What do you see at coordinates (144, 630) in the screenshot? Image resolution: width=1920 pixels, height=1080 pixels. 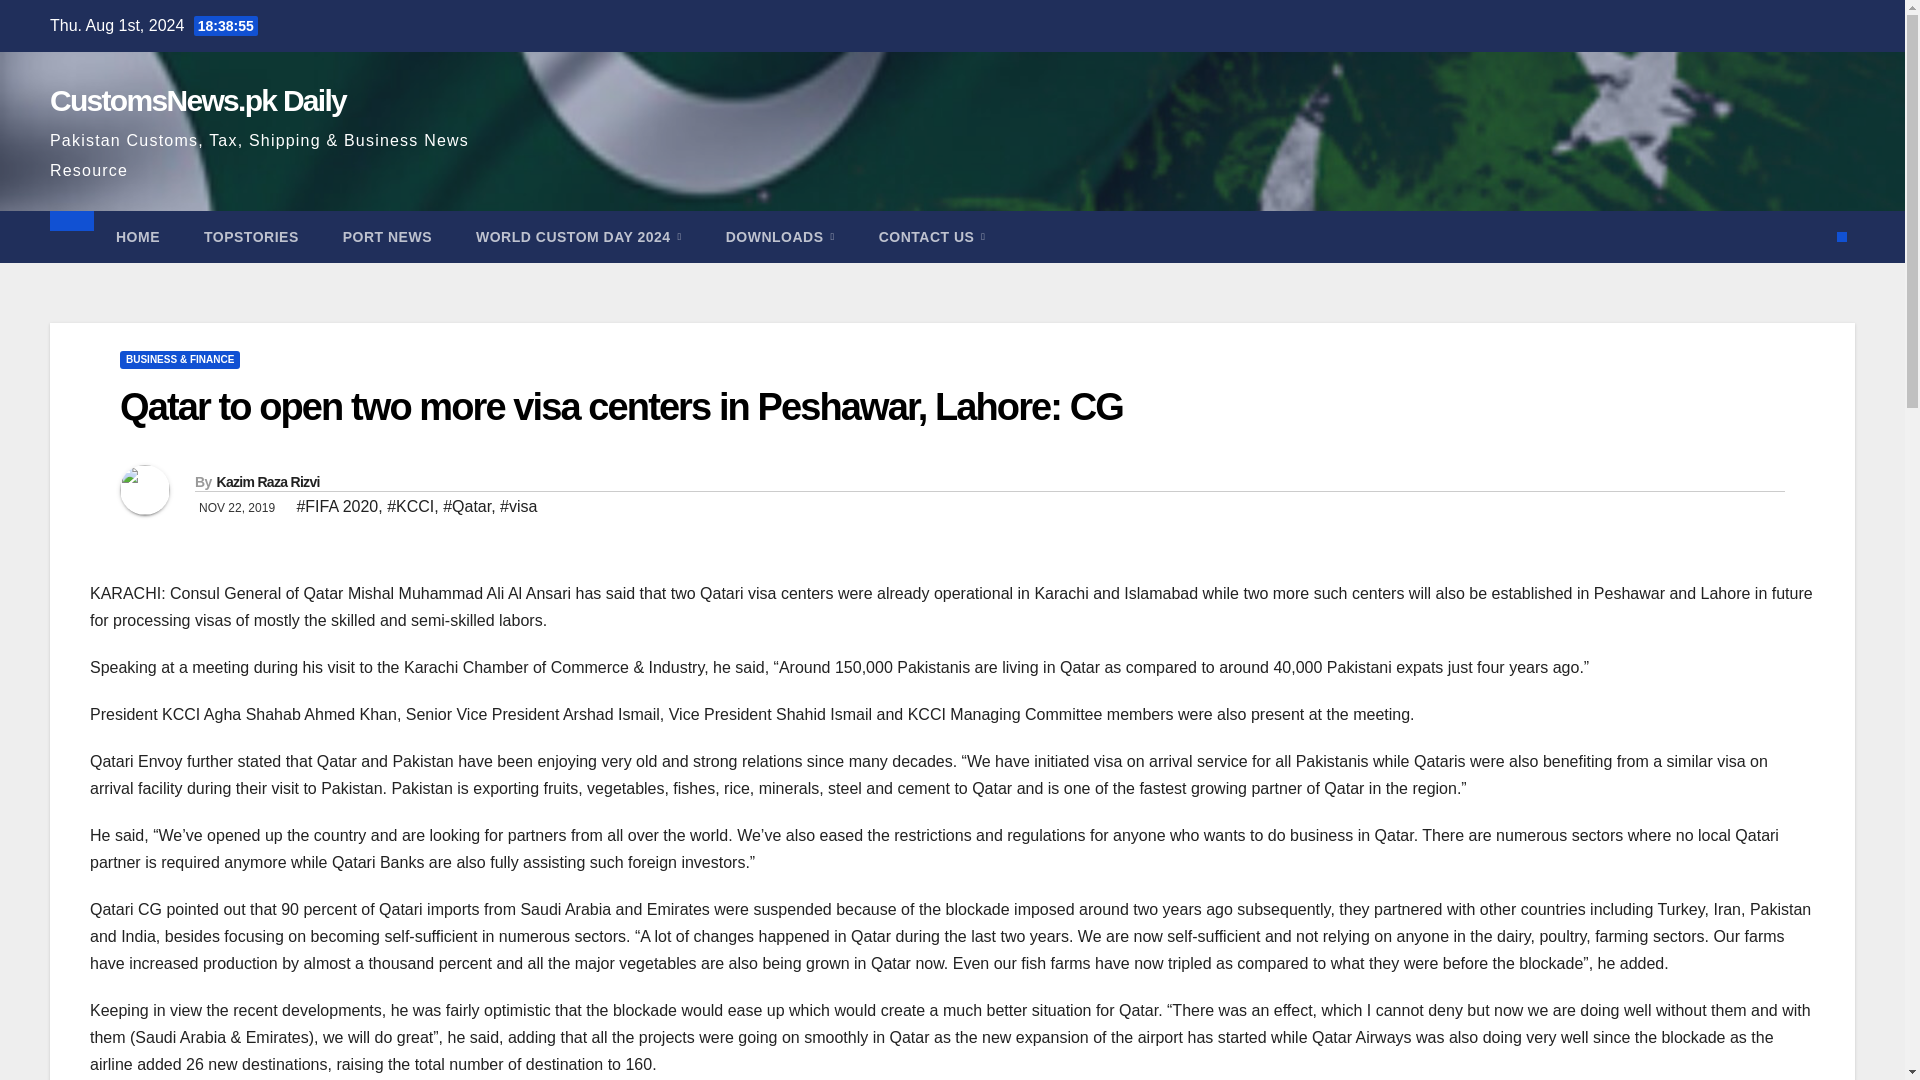 I see `Advance Rulings` at bounding box center [144, 630].